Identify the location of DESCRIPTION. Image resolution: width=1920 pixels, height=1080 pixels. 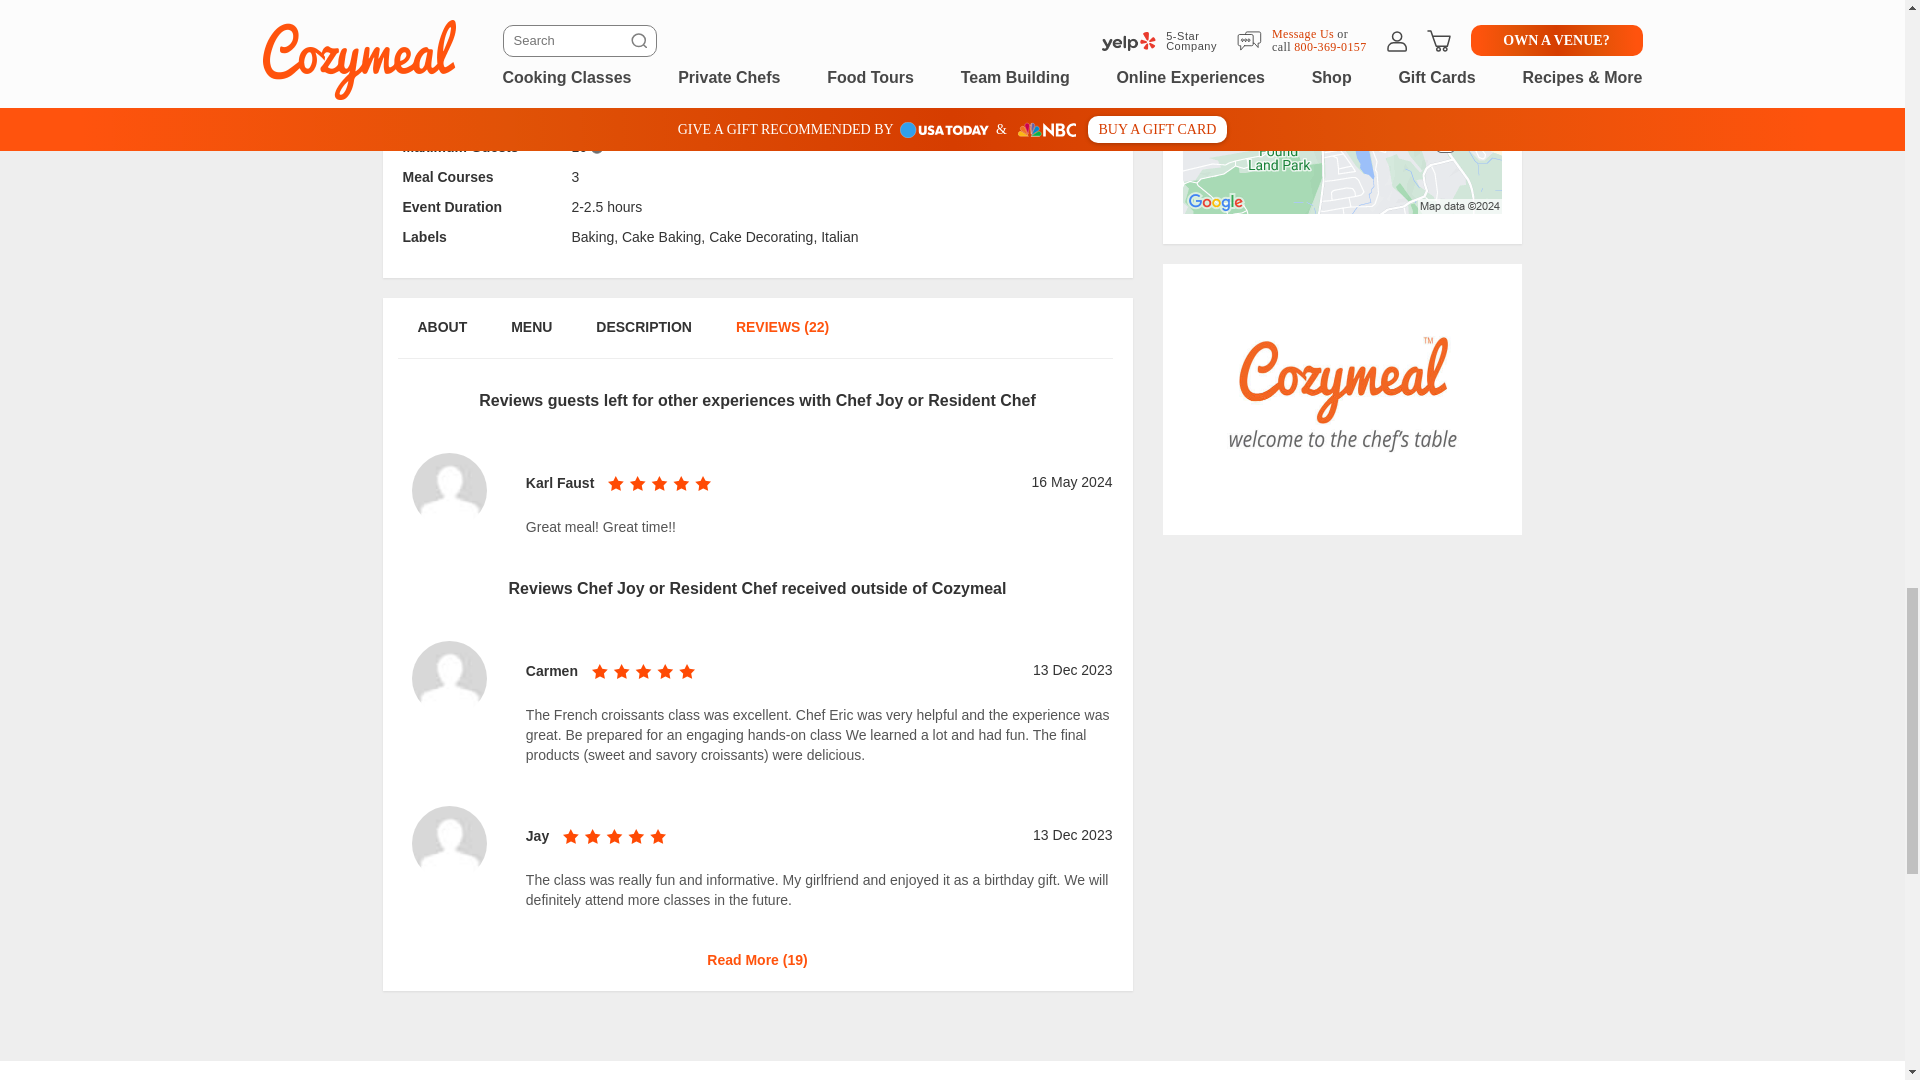
(644, 55).